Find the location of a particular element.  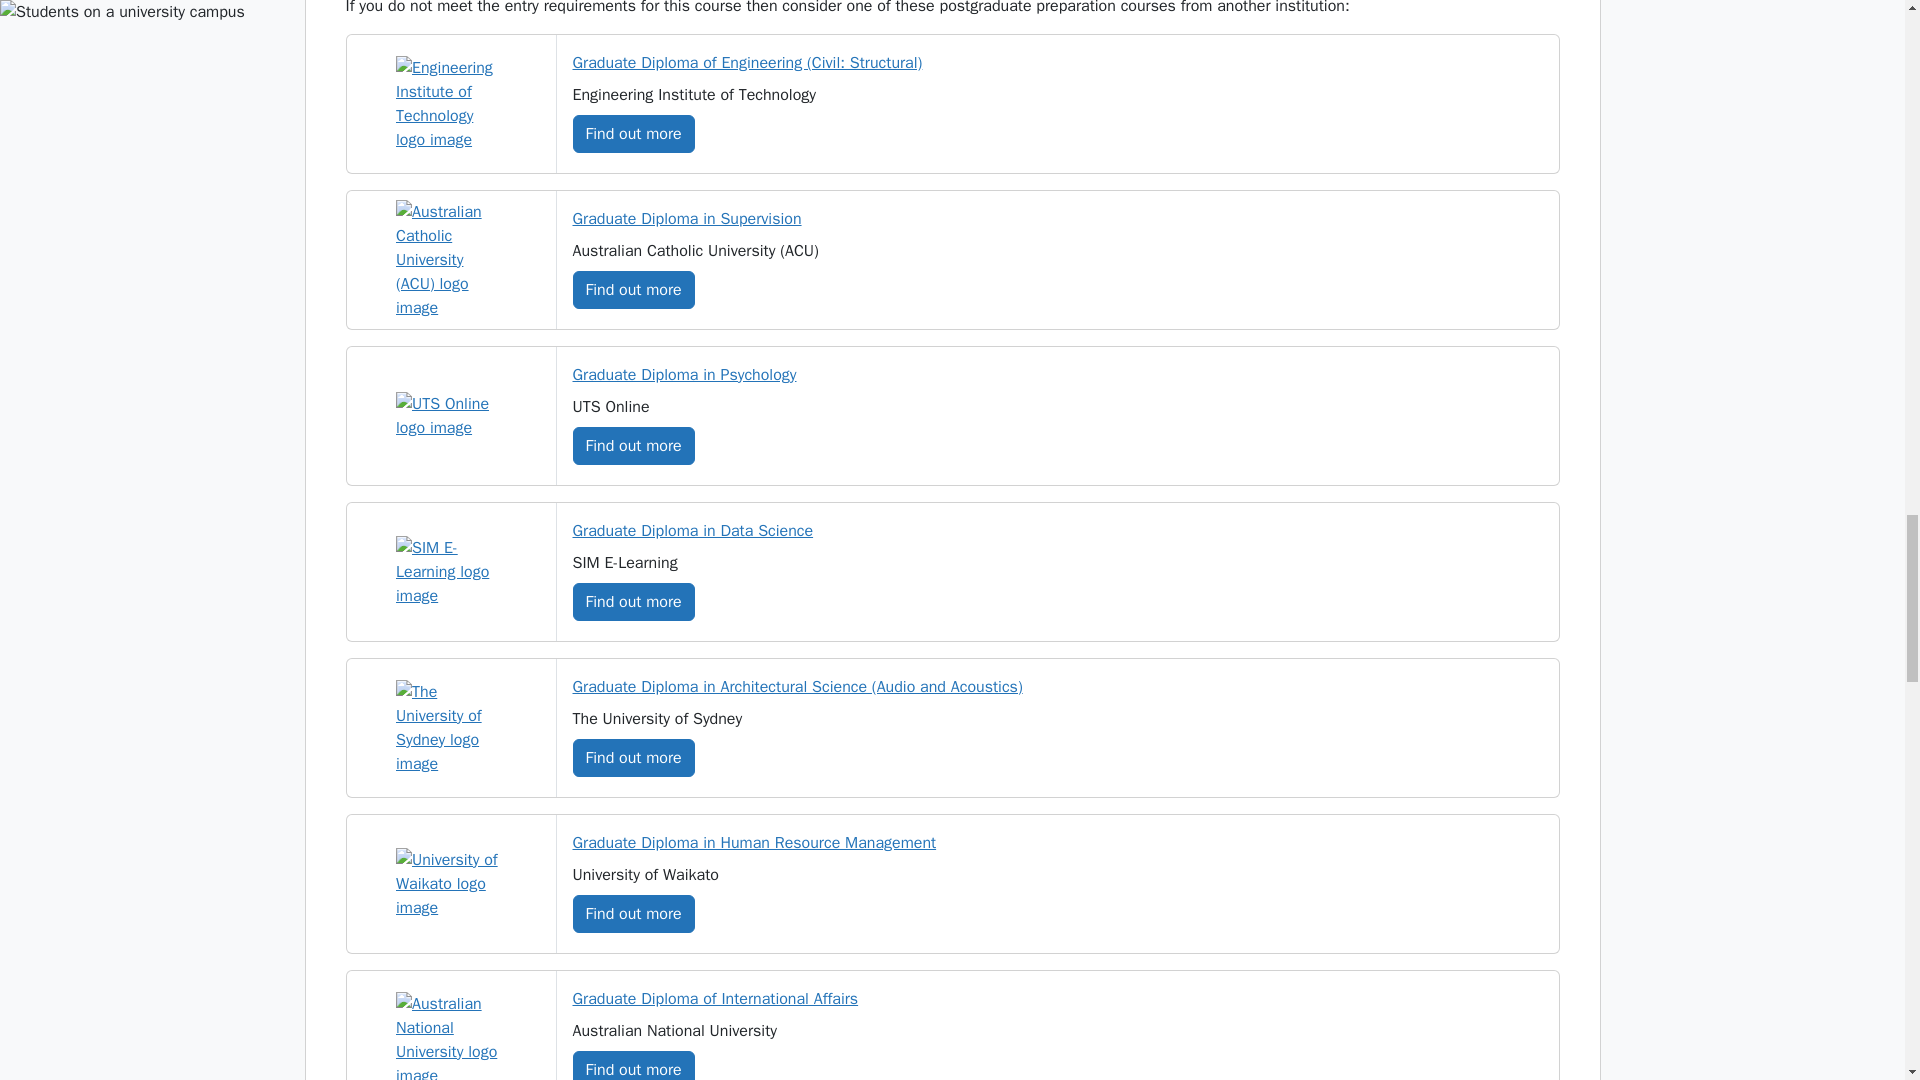

Engineering Institute of Technology is located at coordinates (450, 104).